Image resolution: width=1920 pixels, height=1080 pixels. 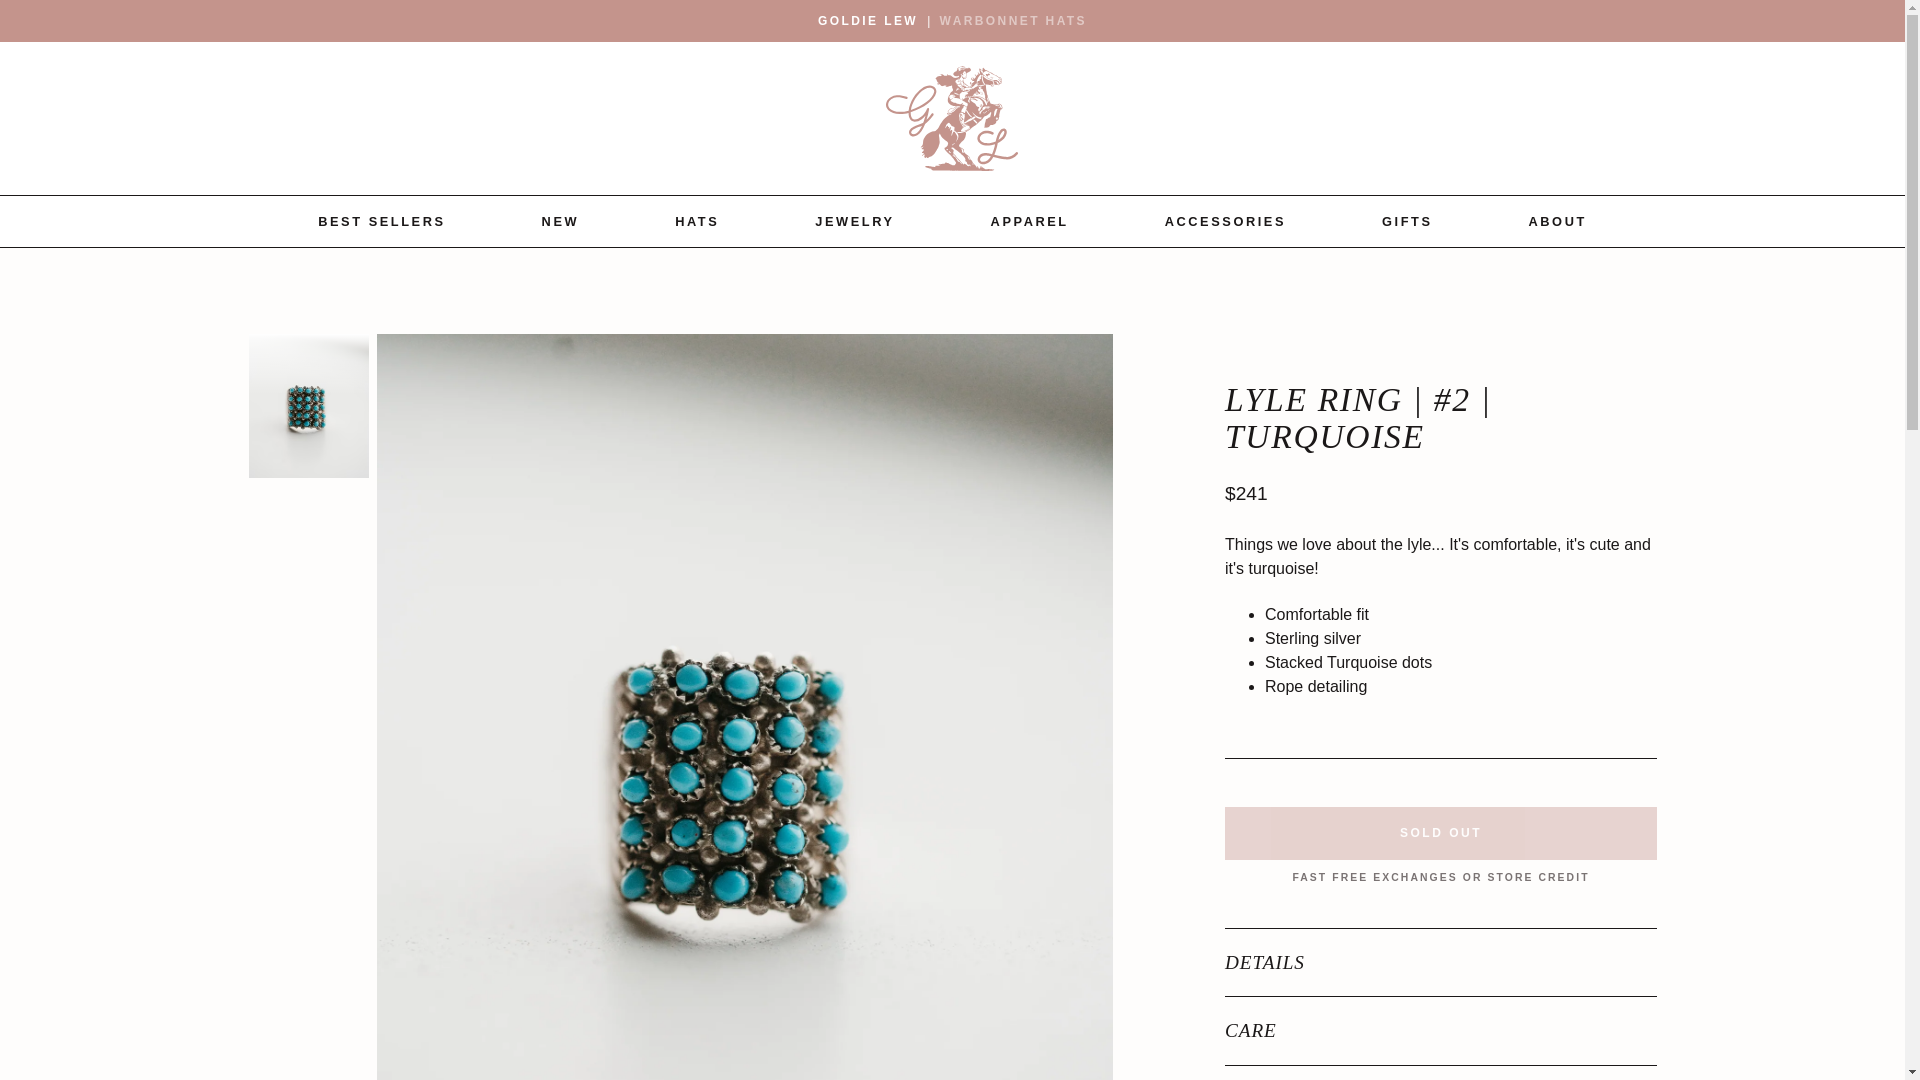 What do you see at coordinates (1226, 221) in the screenshot?
I see `ACCESSORIES` at bounding box center [1226, 221].